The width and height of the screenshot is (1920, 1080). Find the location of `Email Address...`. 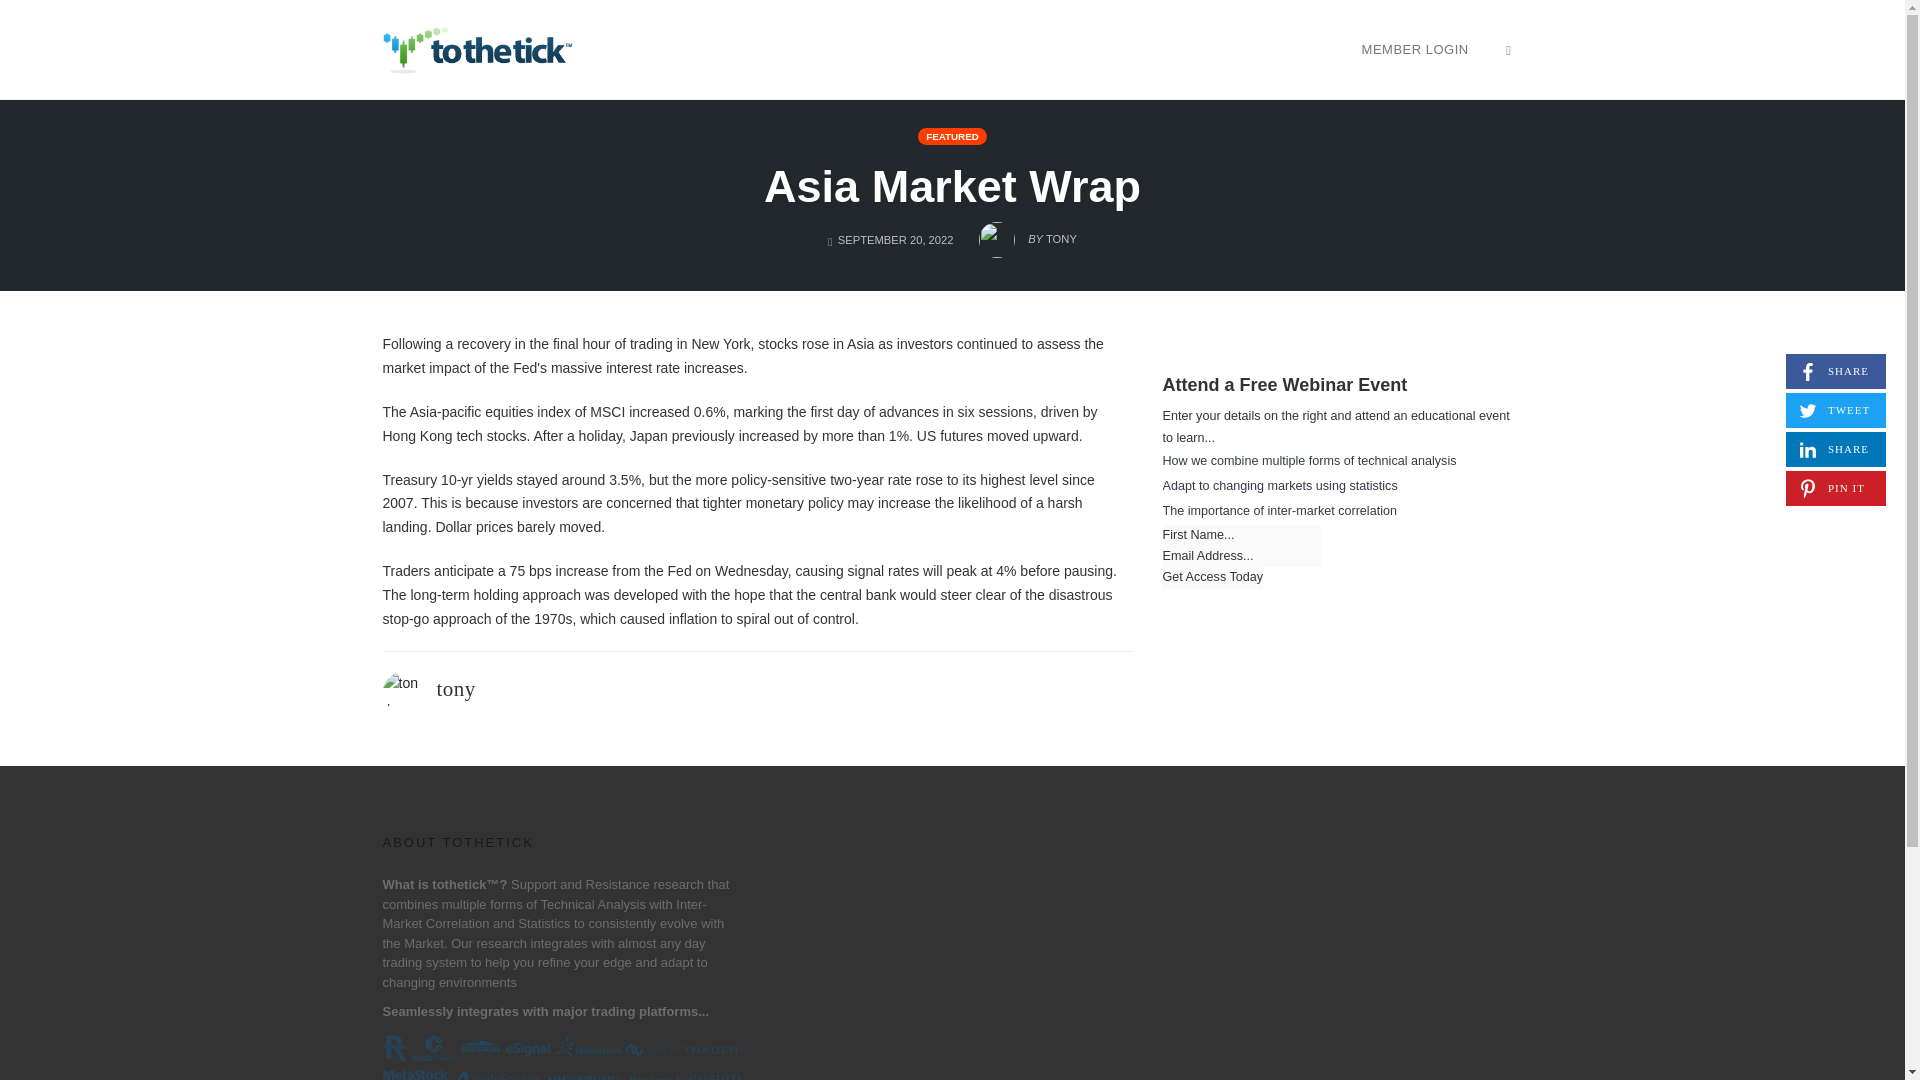

Email Address... is located at coordinates (1240, 556).